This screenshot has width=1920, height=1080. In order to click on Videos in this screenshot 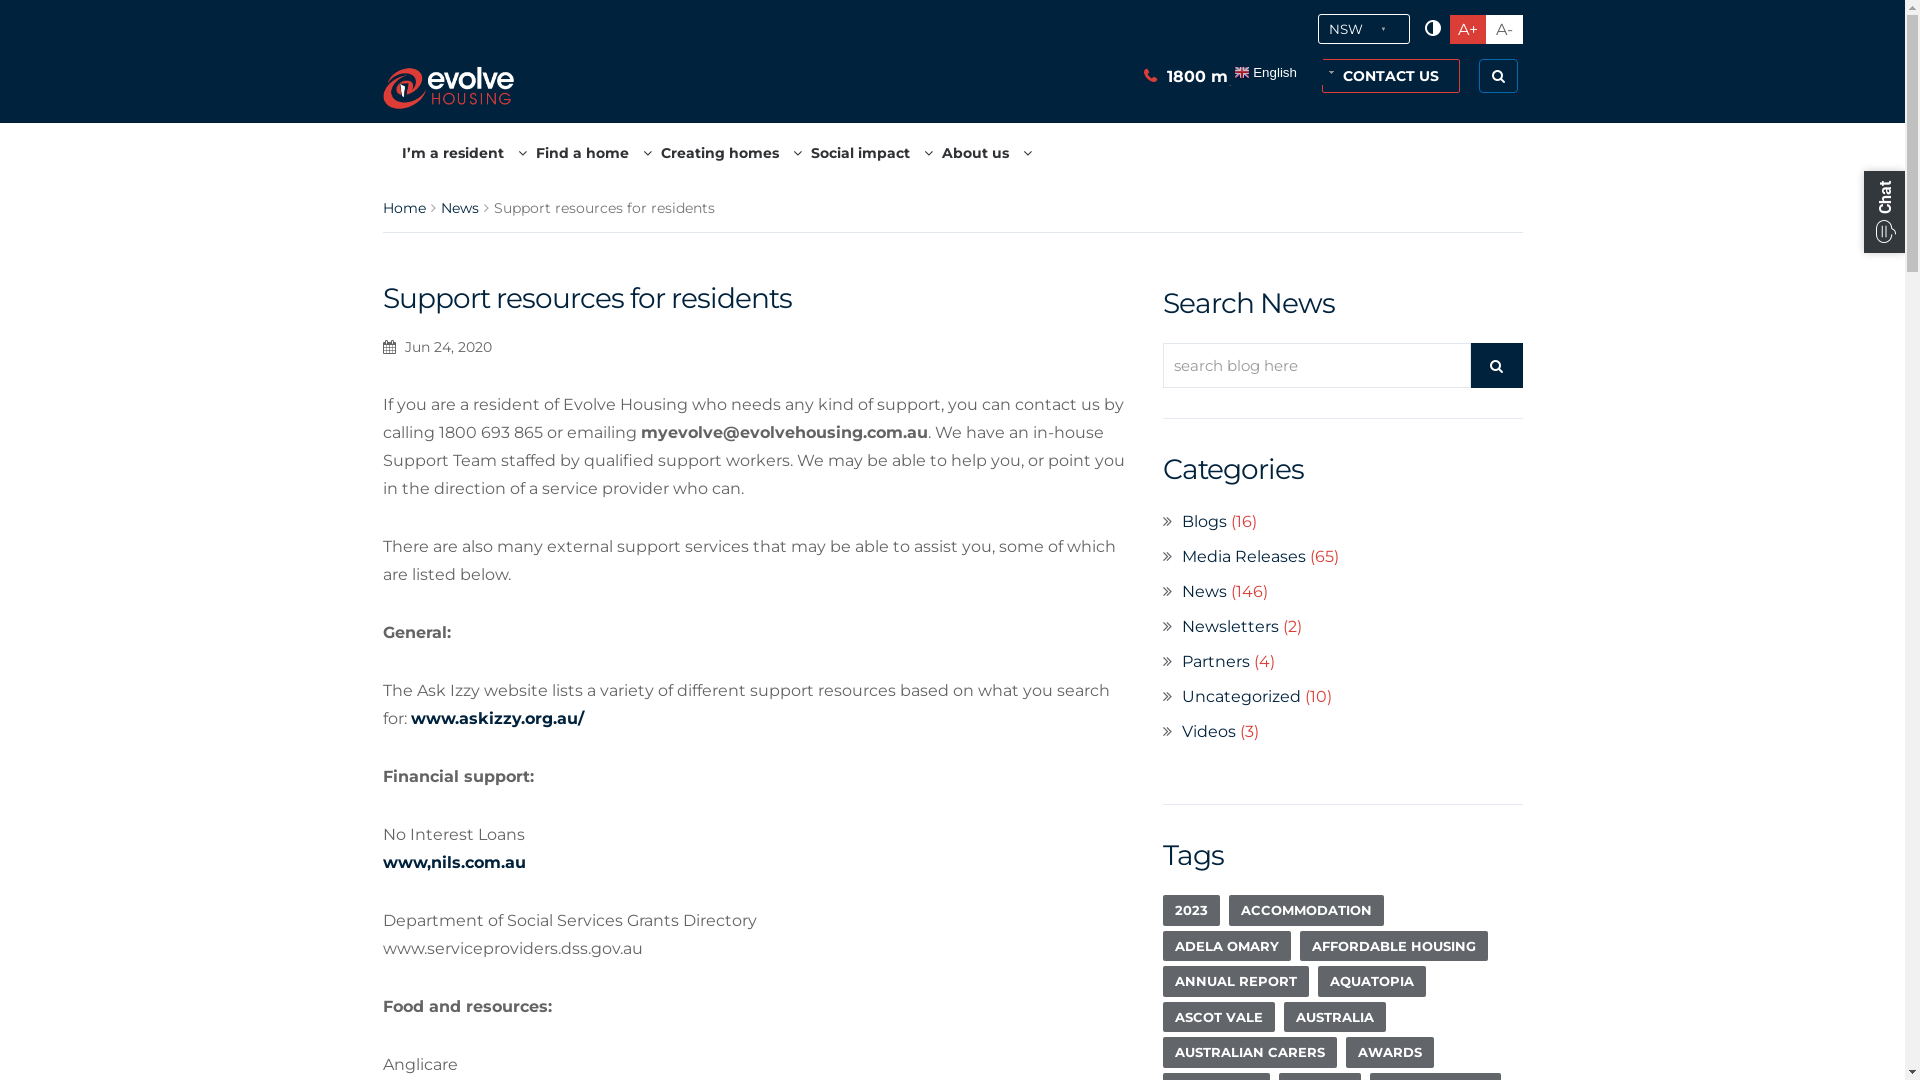, I will do `click(1209, 732)`.